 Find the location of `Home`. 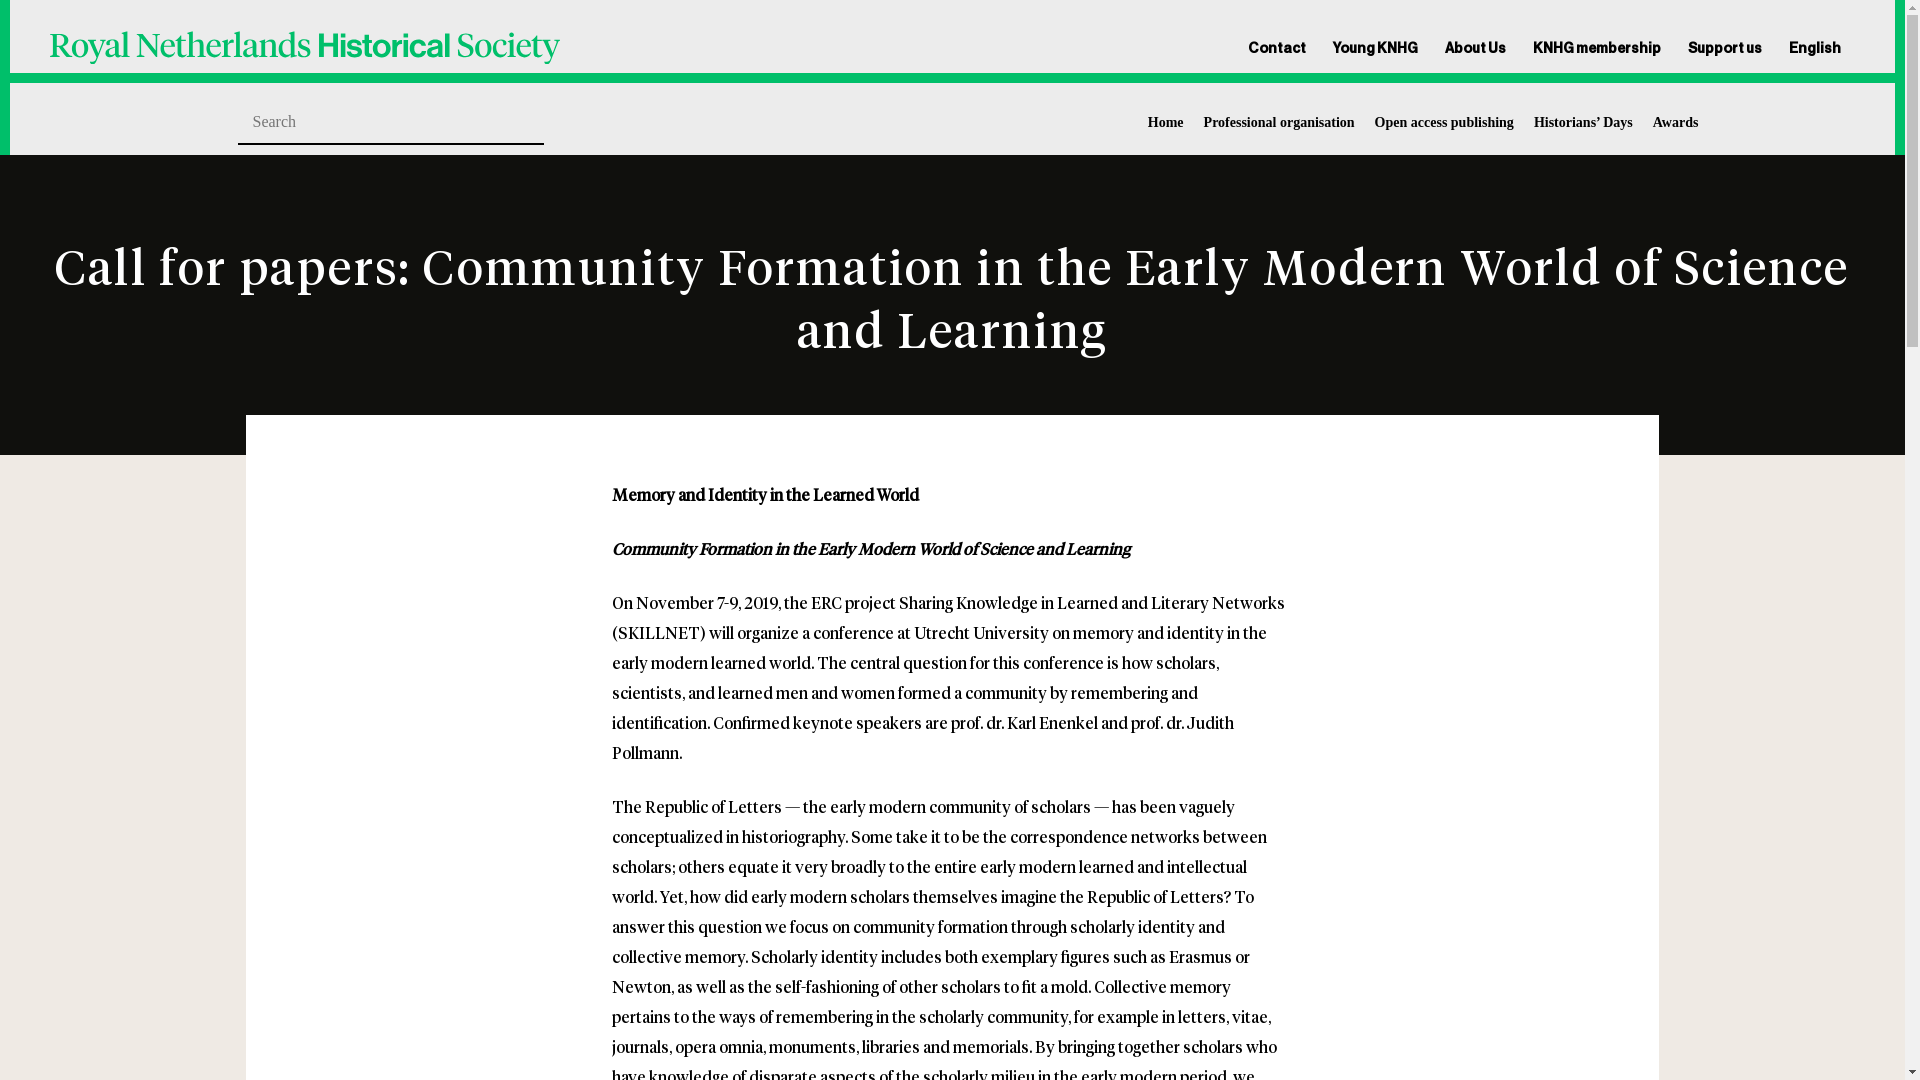

Home is located at coordinates (1166, 122).